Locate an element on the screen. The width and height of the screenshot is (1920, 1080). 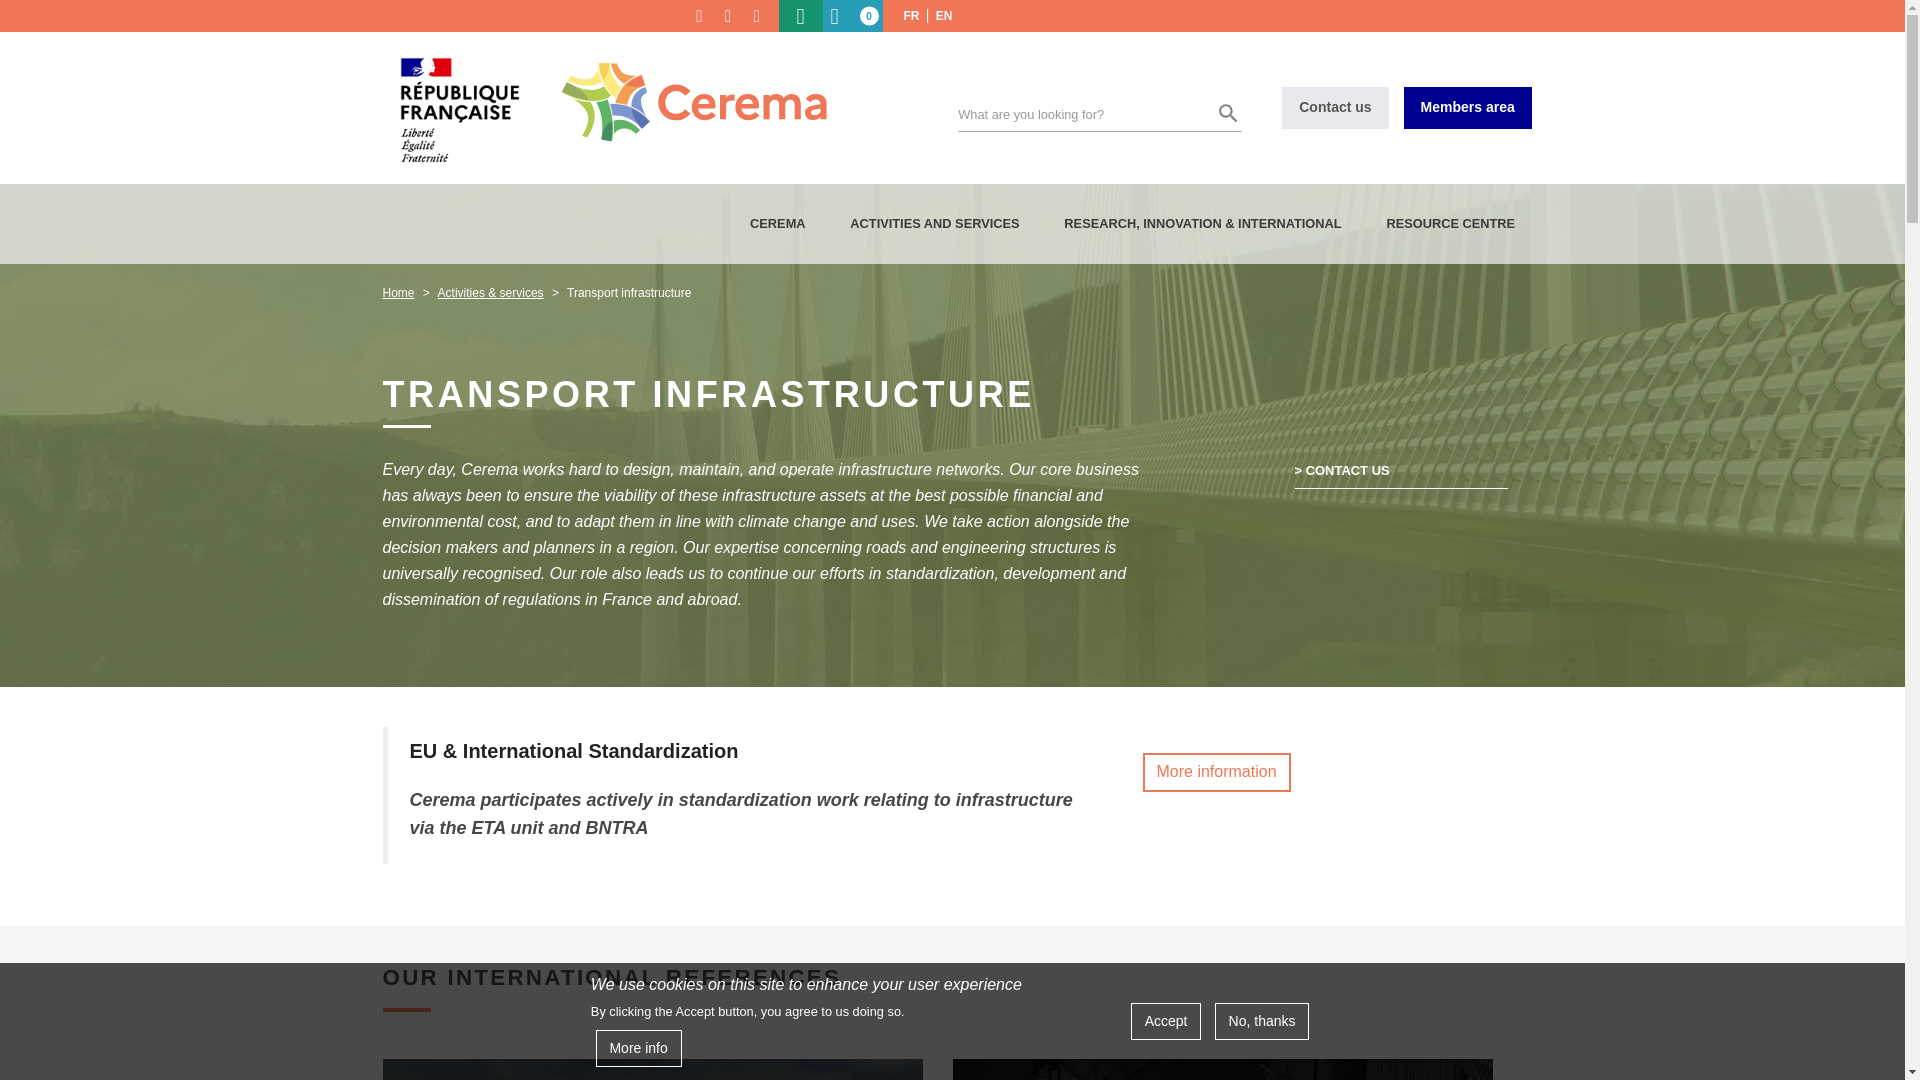
Accept is located at coordinates (1166, 1022).